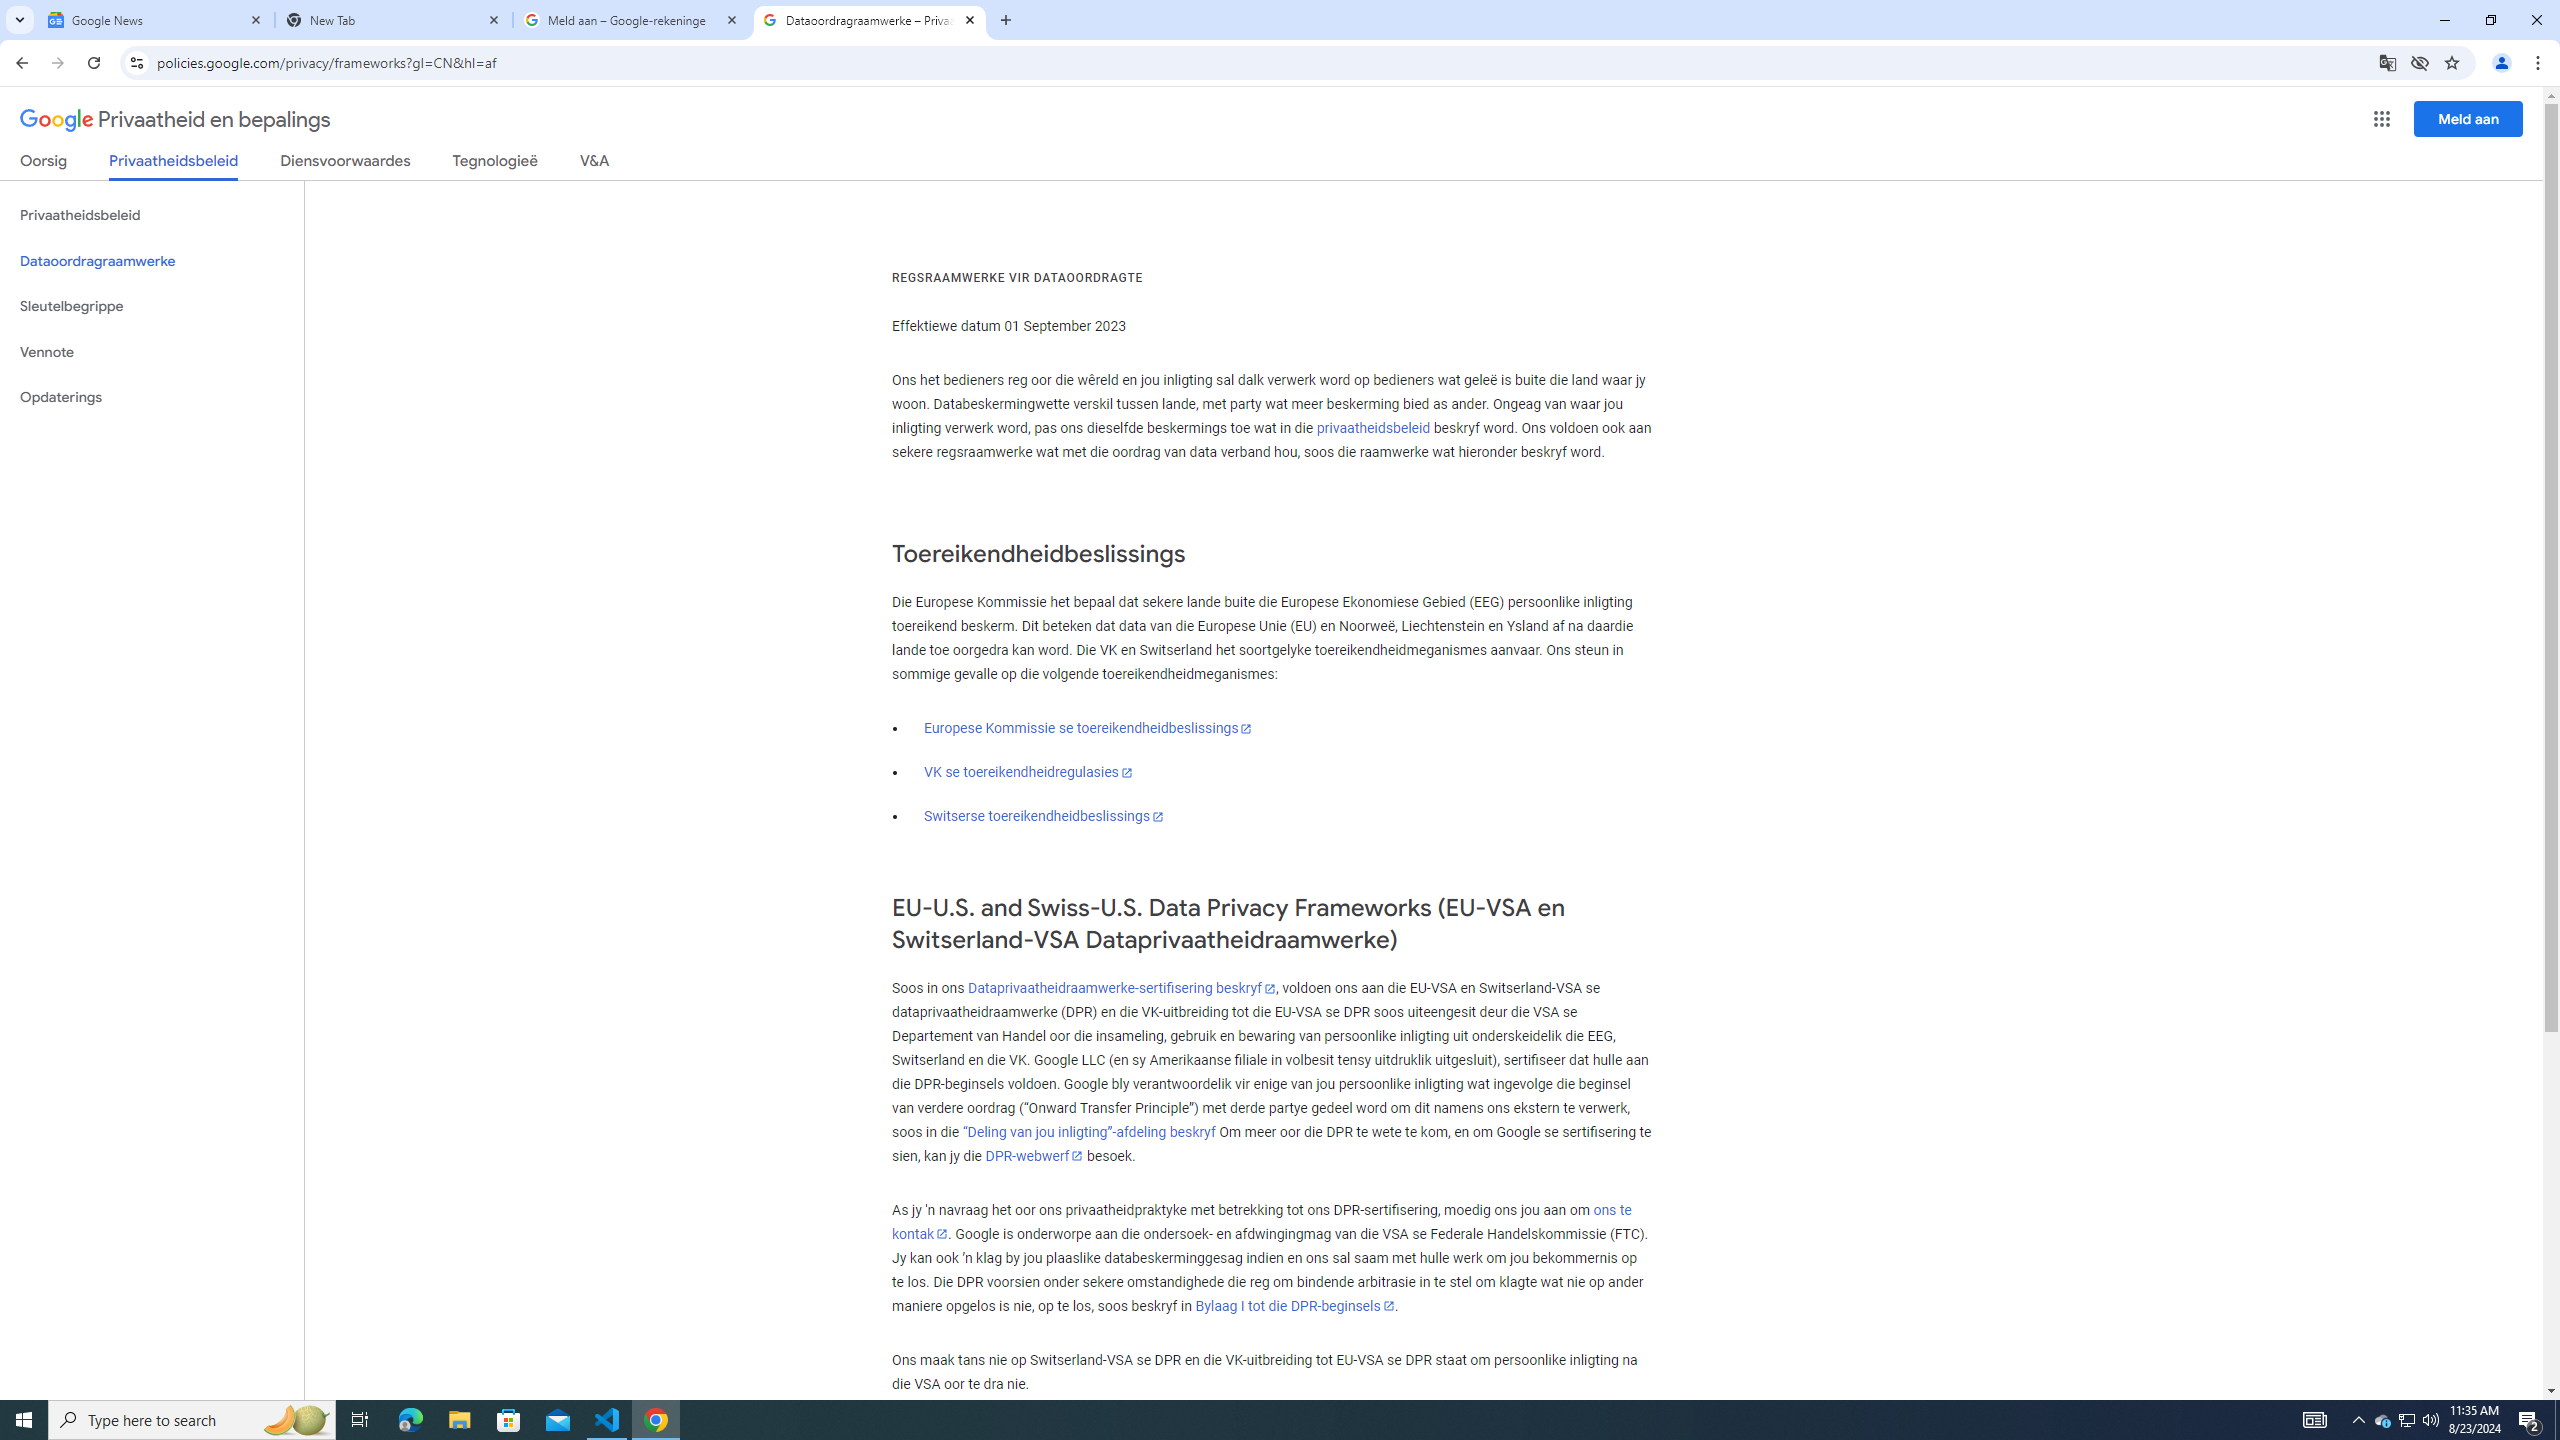 Image resolution: width=2560 pixels, height=1440 pixels. What do you see at coordinates (346, 164) in the screenshot?
I see `Diensvoorwaardes` at bounding box center [346, 164].